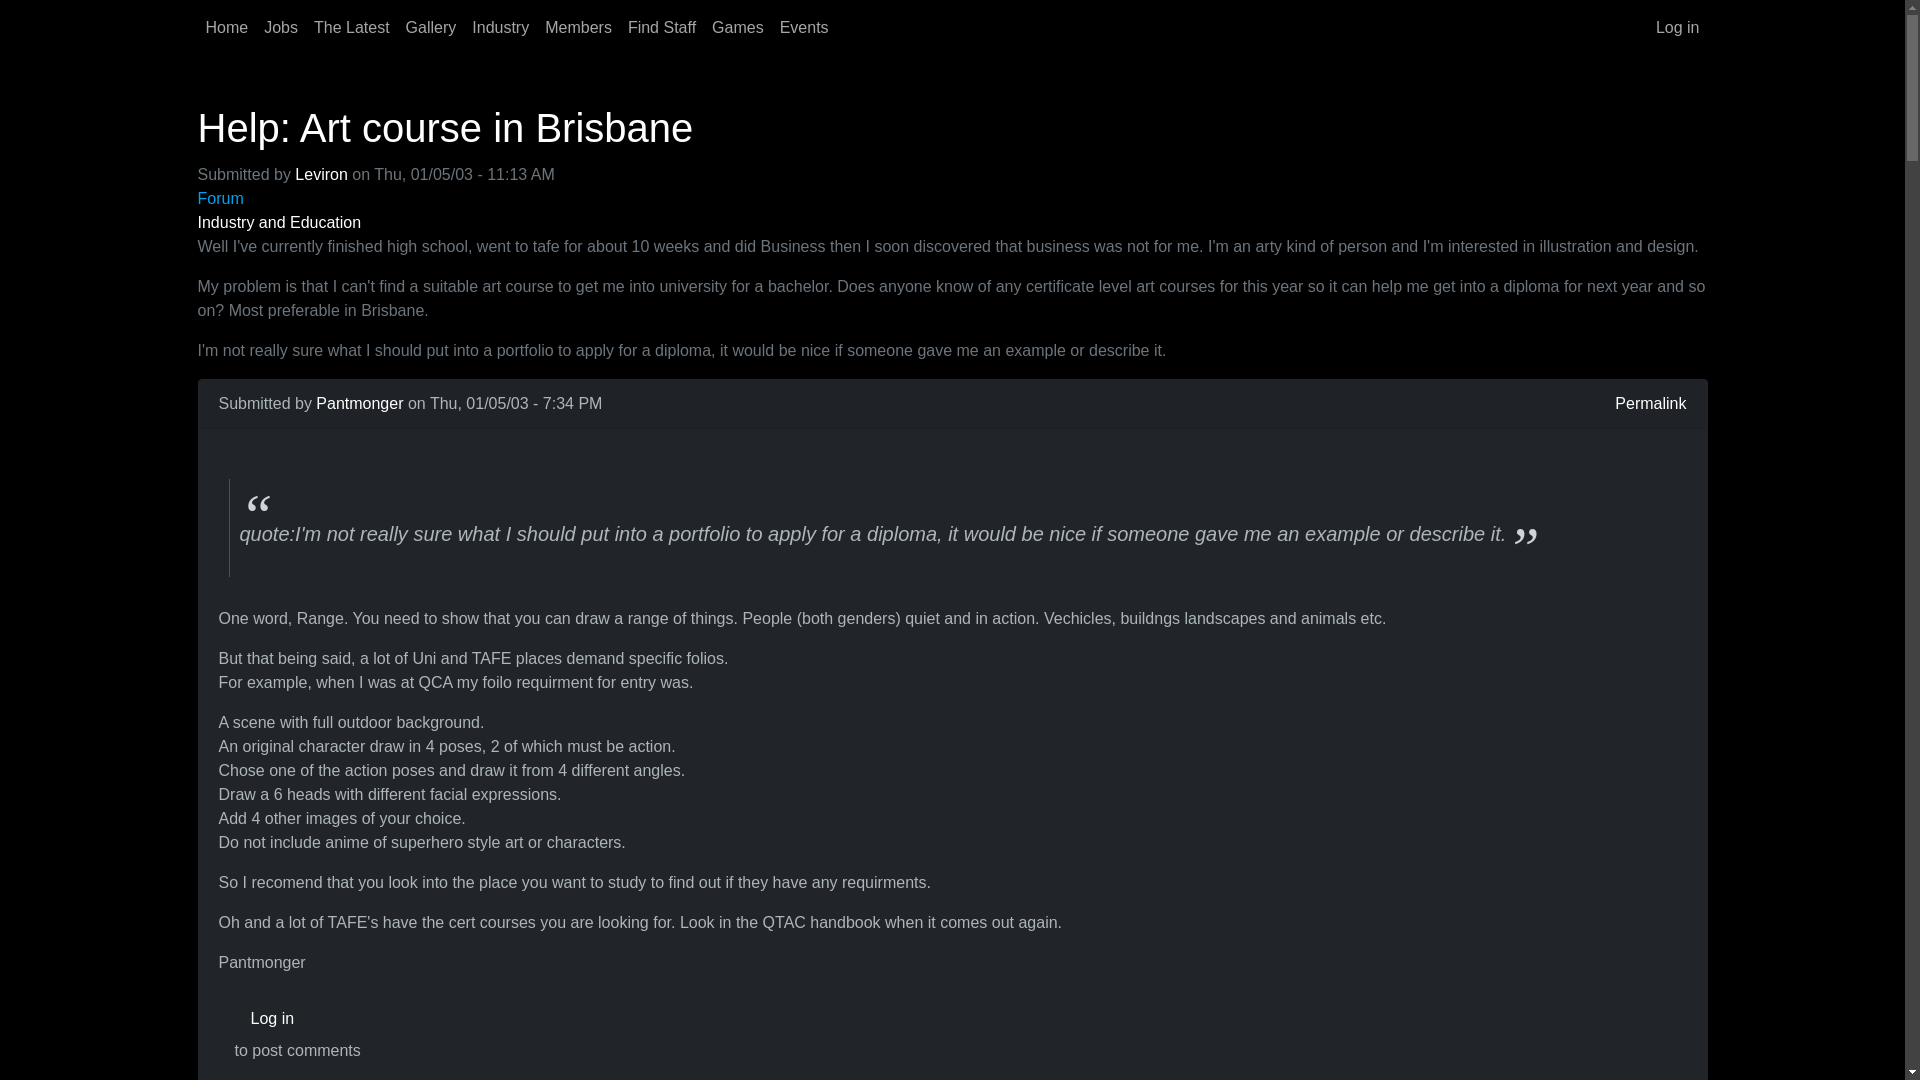 The image size is (1920, 1080). What do you see at coordinates (578, 27) in the screenshot?
I see `Members` at bounding box center [578, 27].